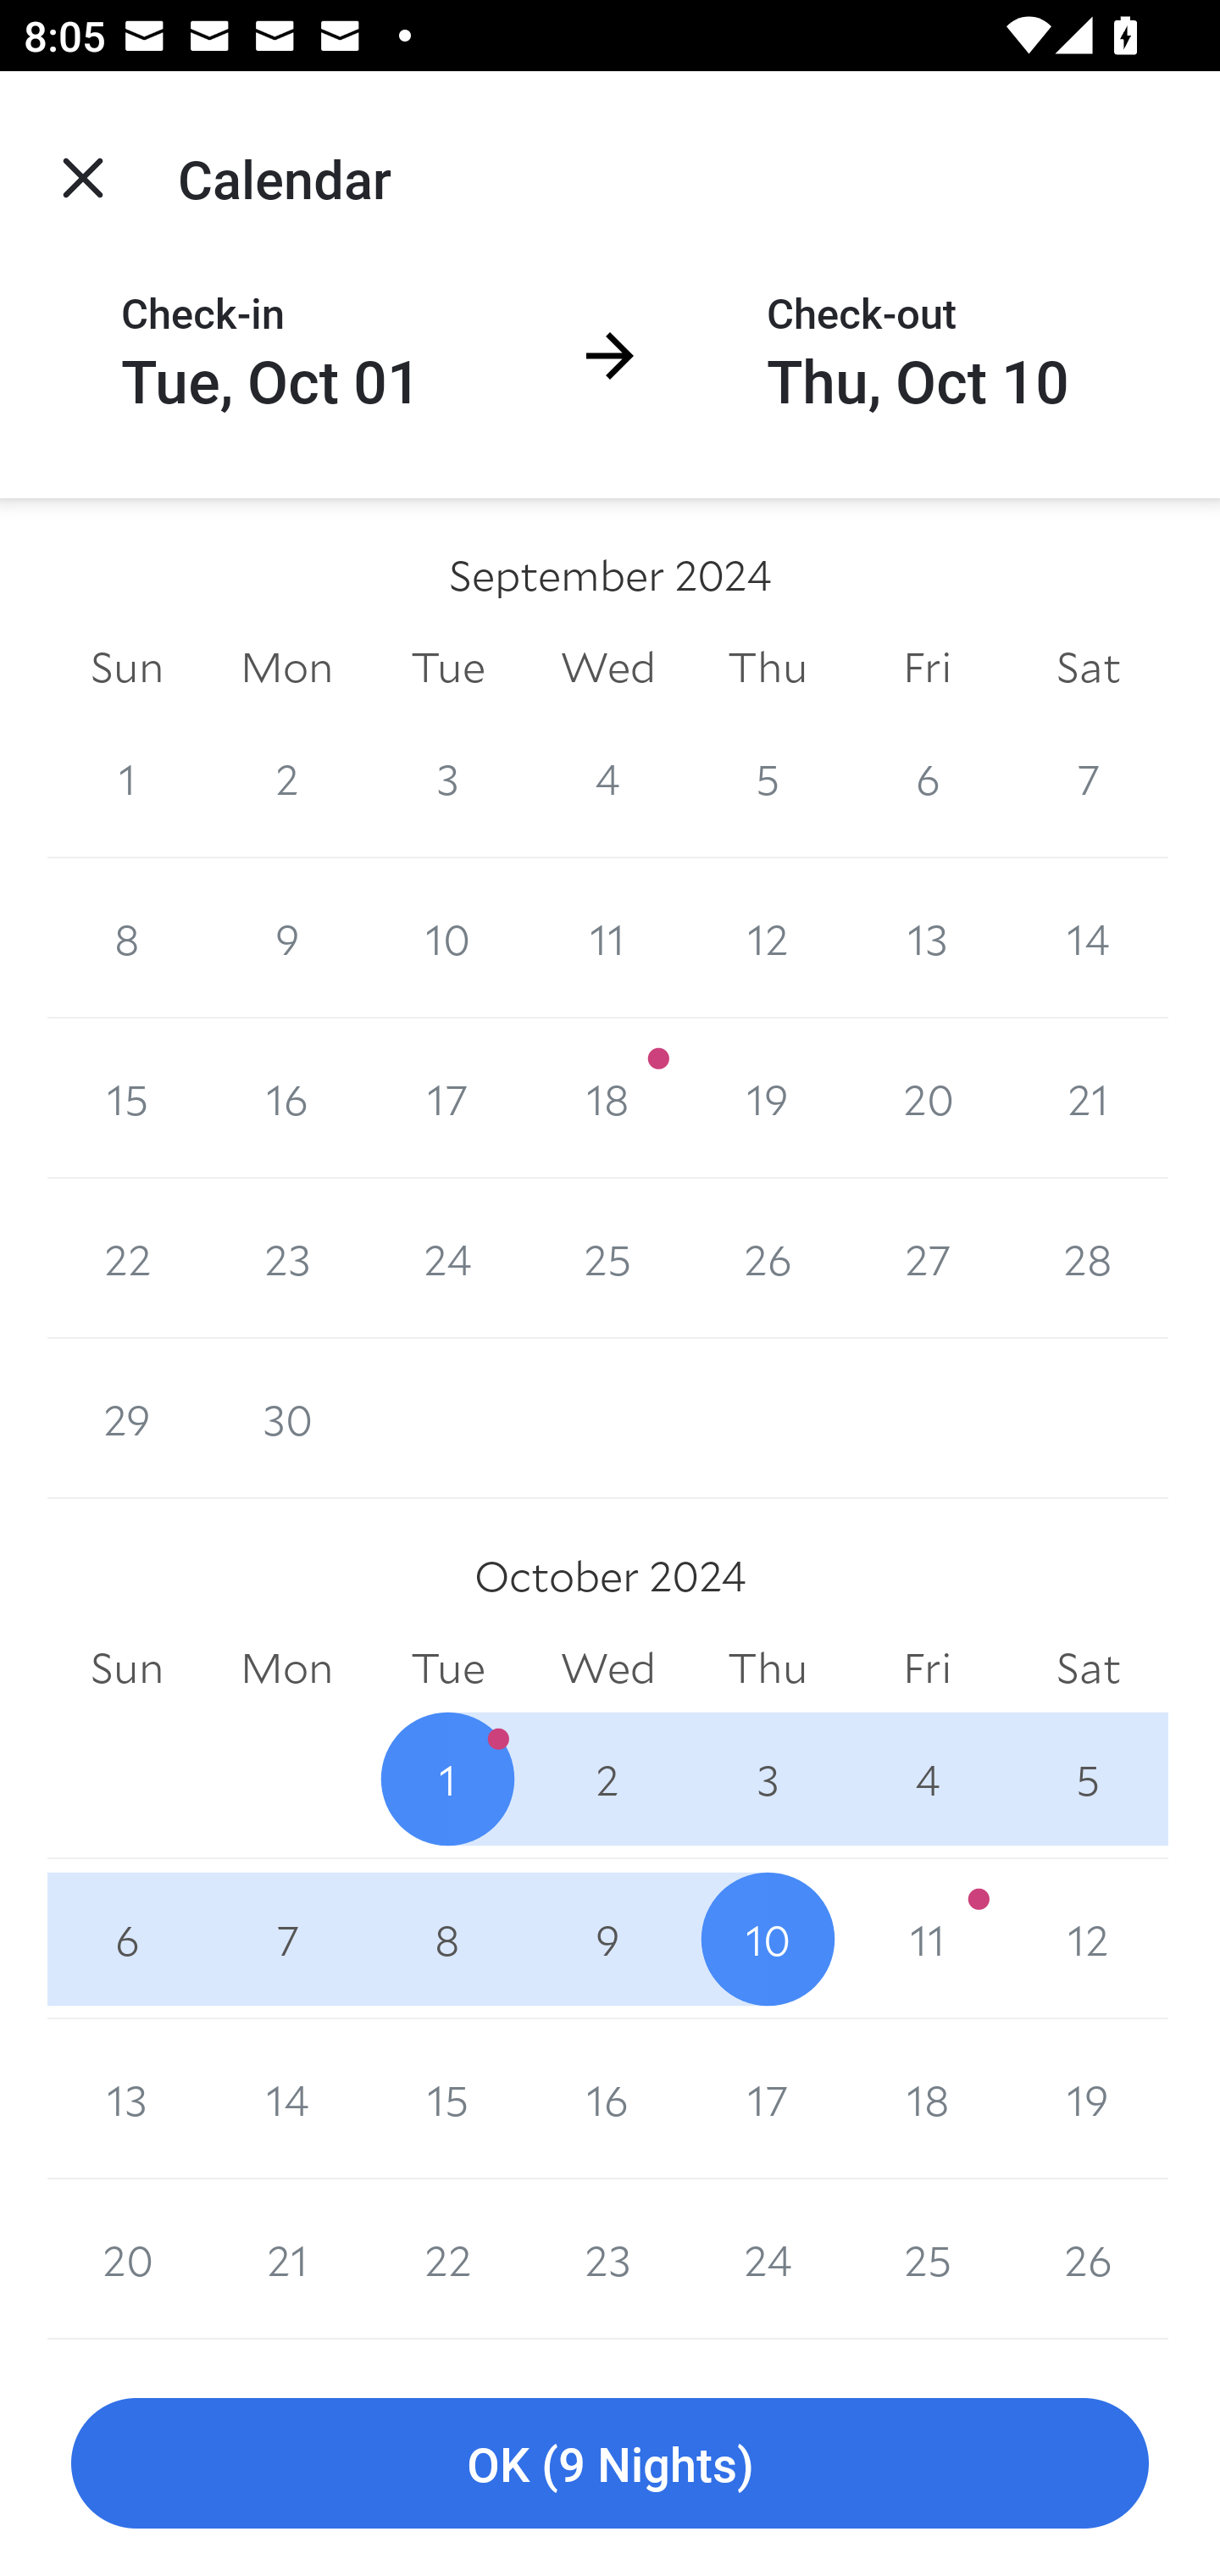  What do you see at coordinates (608, 2099) in the screenshot?
I see `16 16 October 2024` at bounding box center [608, 2099].